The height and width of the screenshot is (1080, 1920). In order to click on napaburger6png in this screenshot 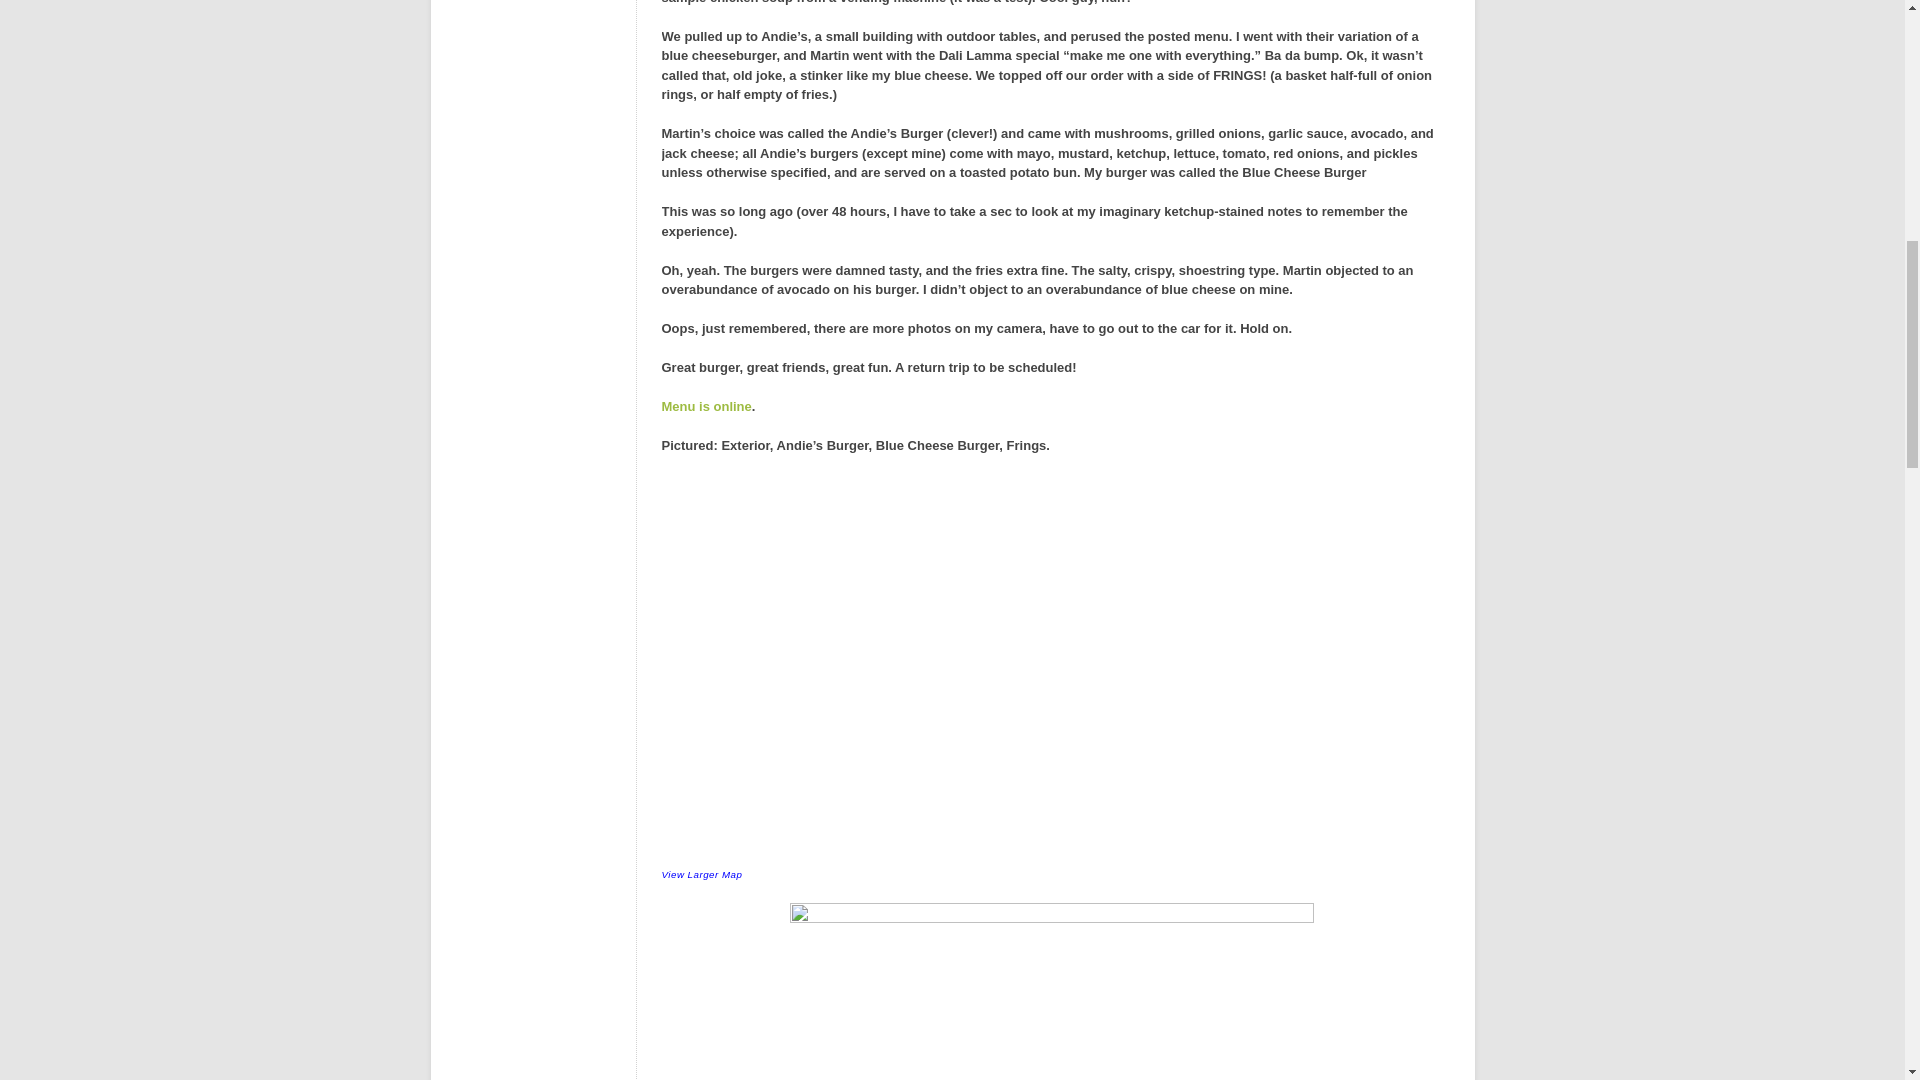, I will do `click(1051, 991)`.